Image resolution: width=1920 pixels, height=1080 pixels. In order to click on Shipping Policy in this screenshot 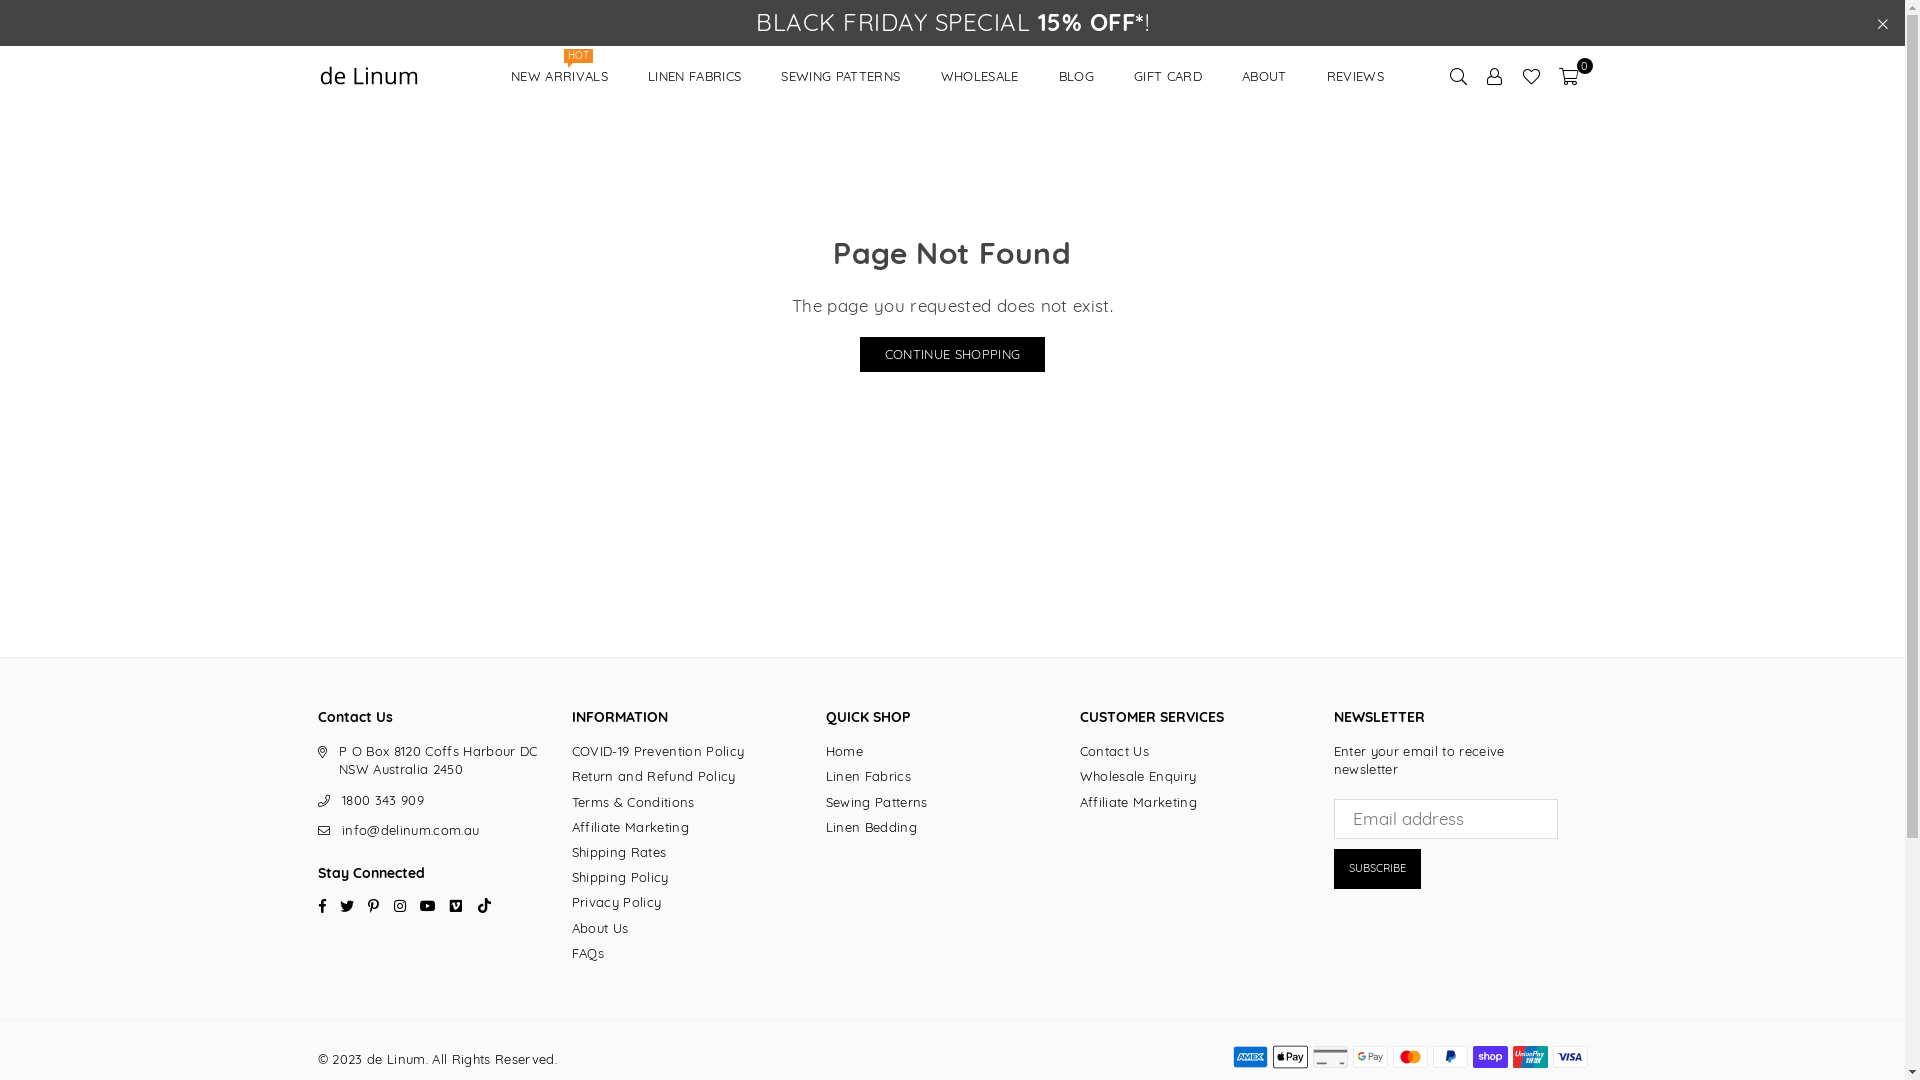, I will do `click(620, 877)`.